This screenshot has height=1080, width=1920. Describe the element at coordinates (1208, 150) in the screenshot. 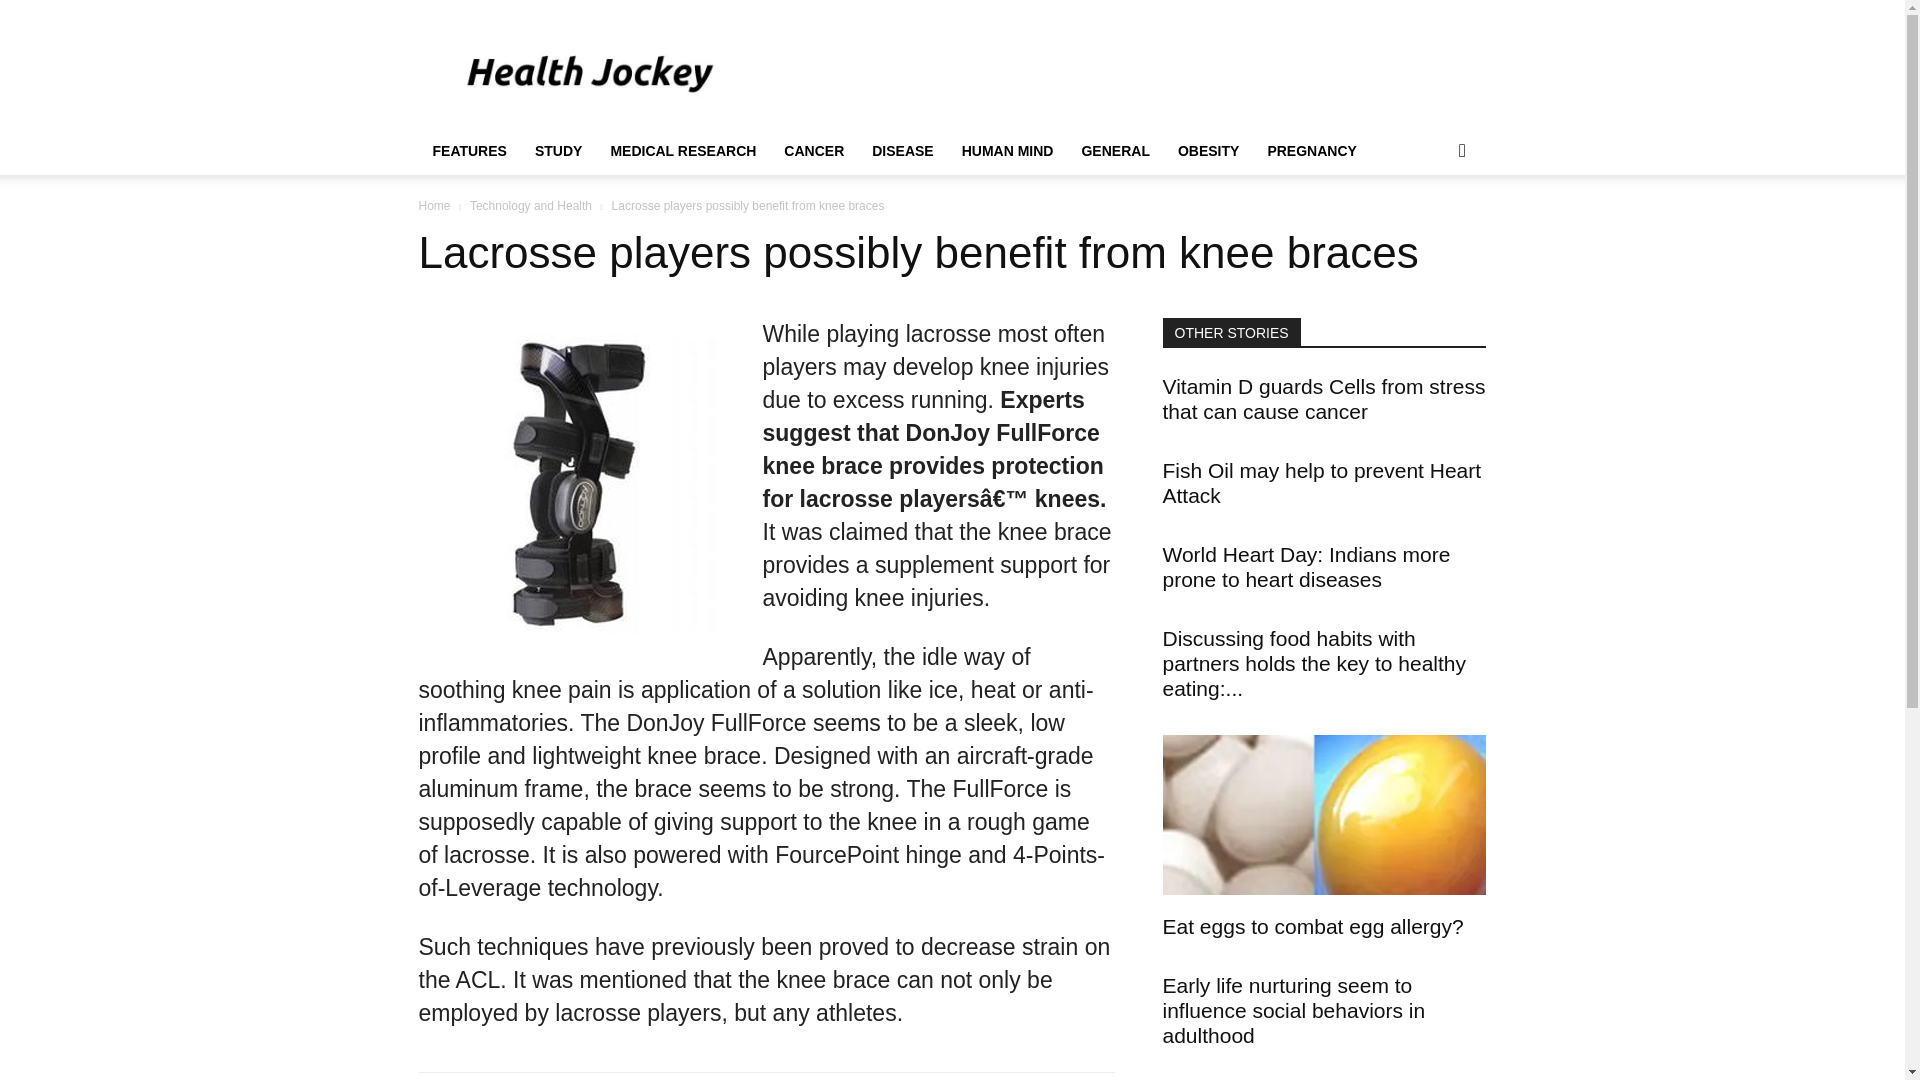

I see `OBESITY` at that location.